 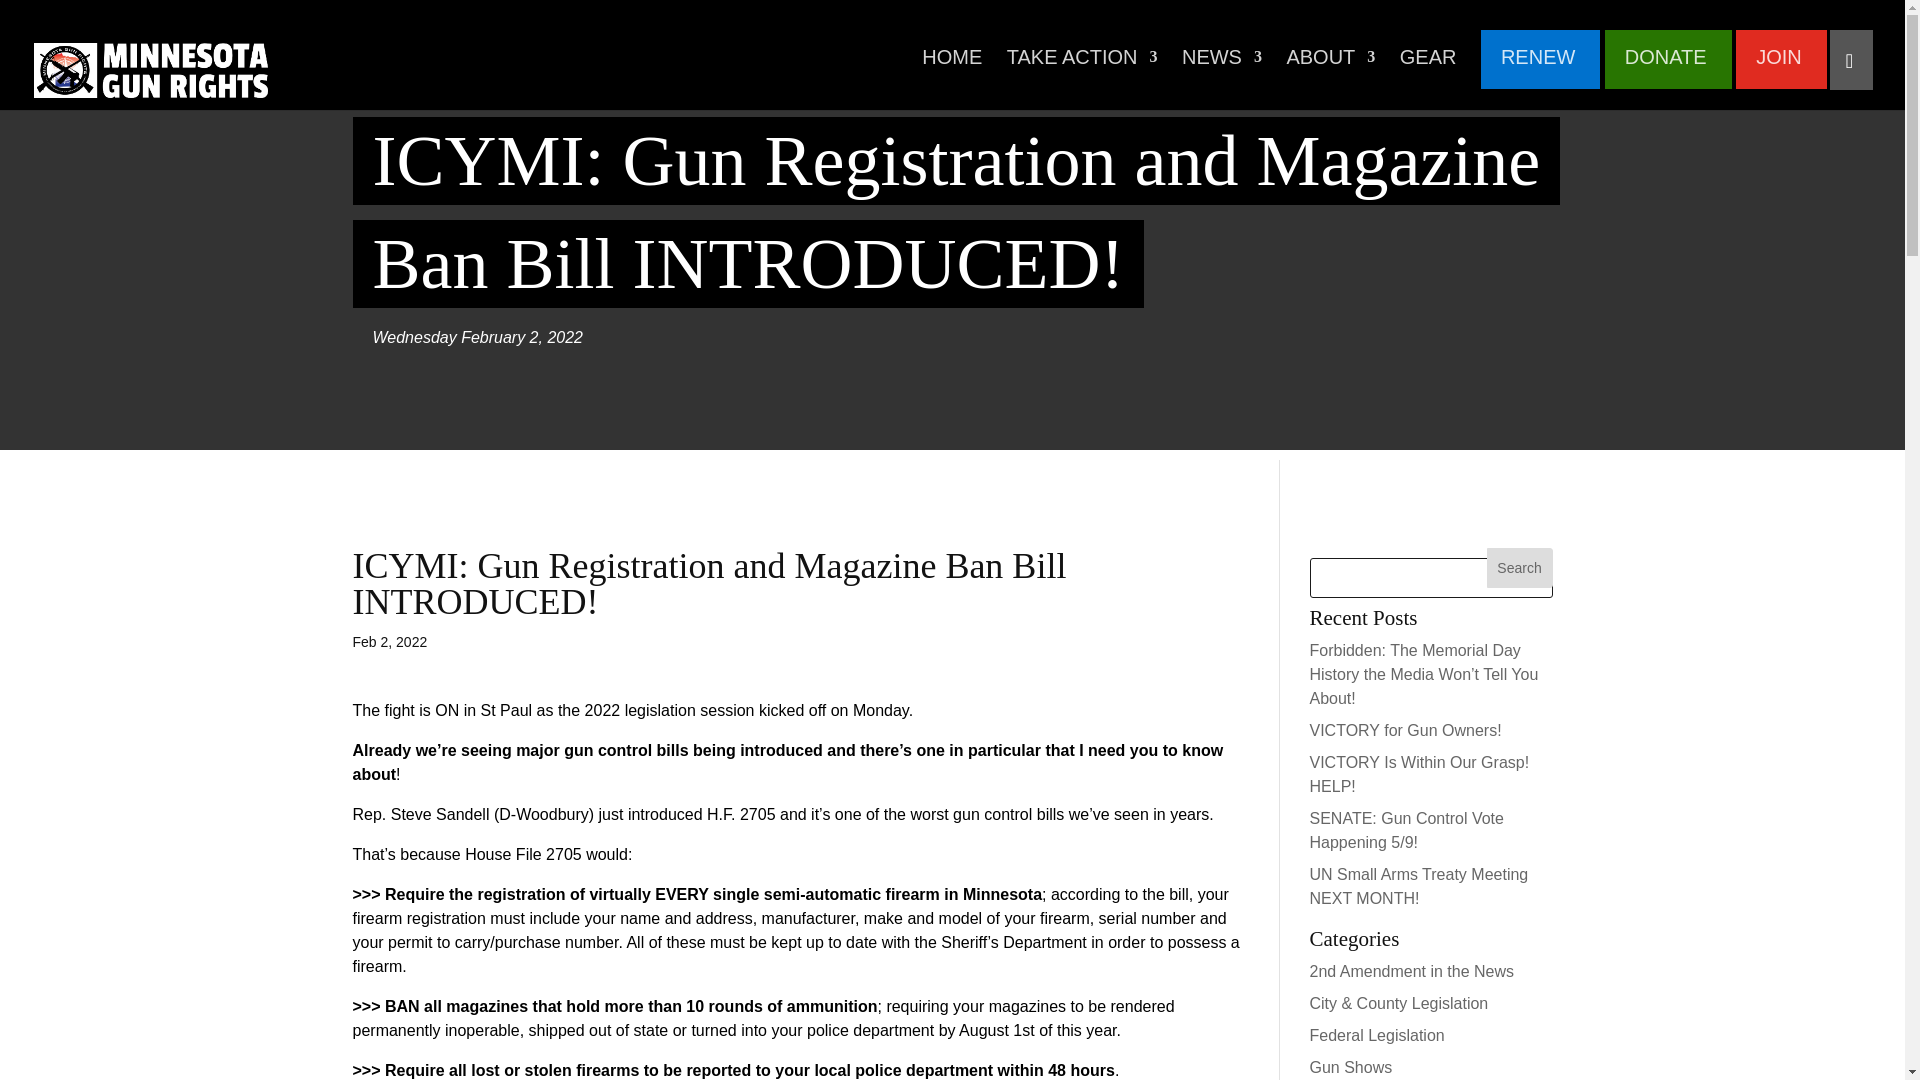 What do you see at coordinates (1330, 68) in the screenshot?
I see `ABOUT` at bounding box center [1330, 68].